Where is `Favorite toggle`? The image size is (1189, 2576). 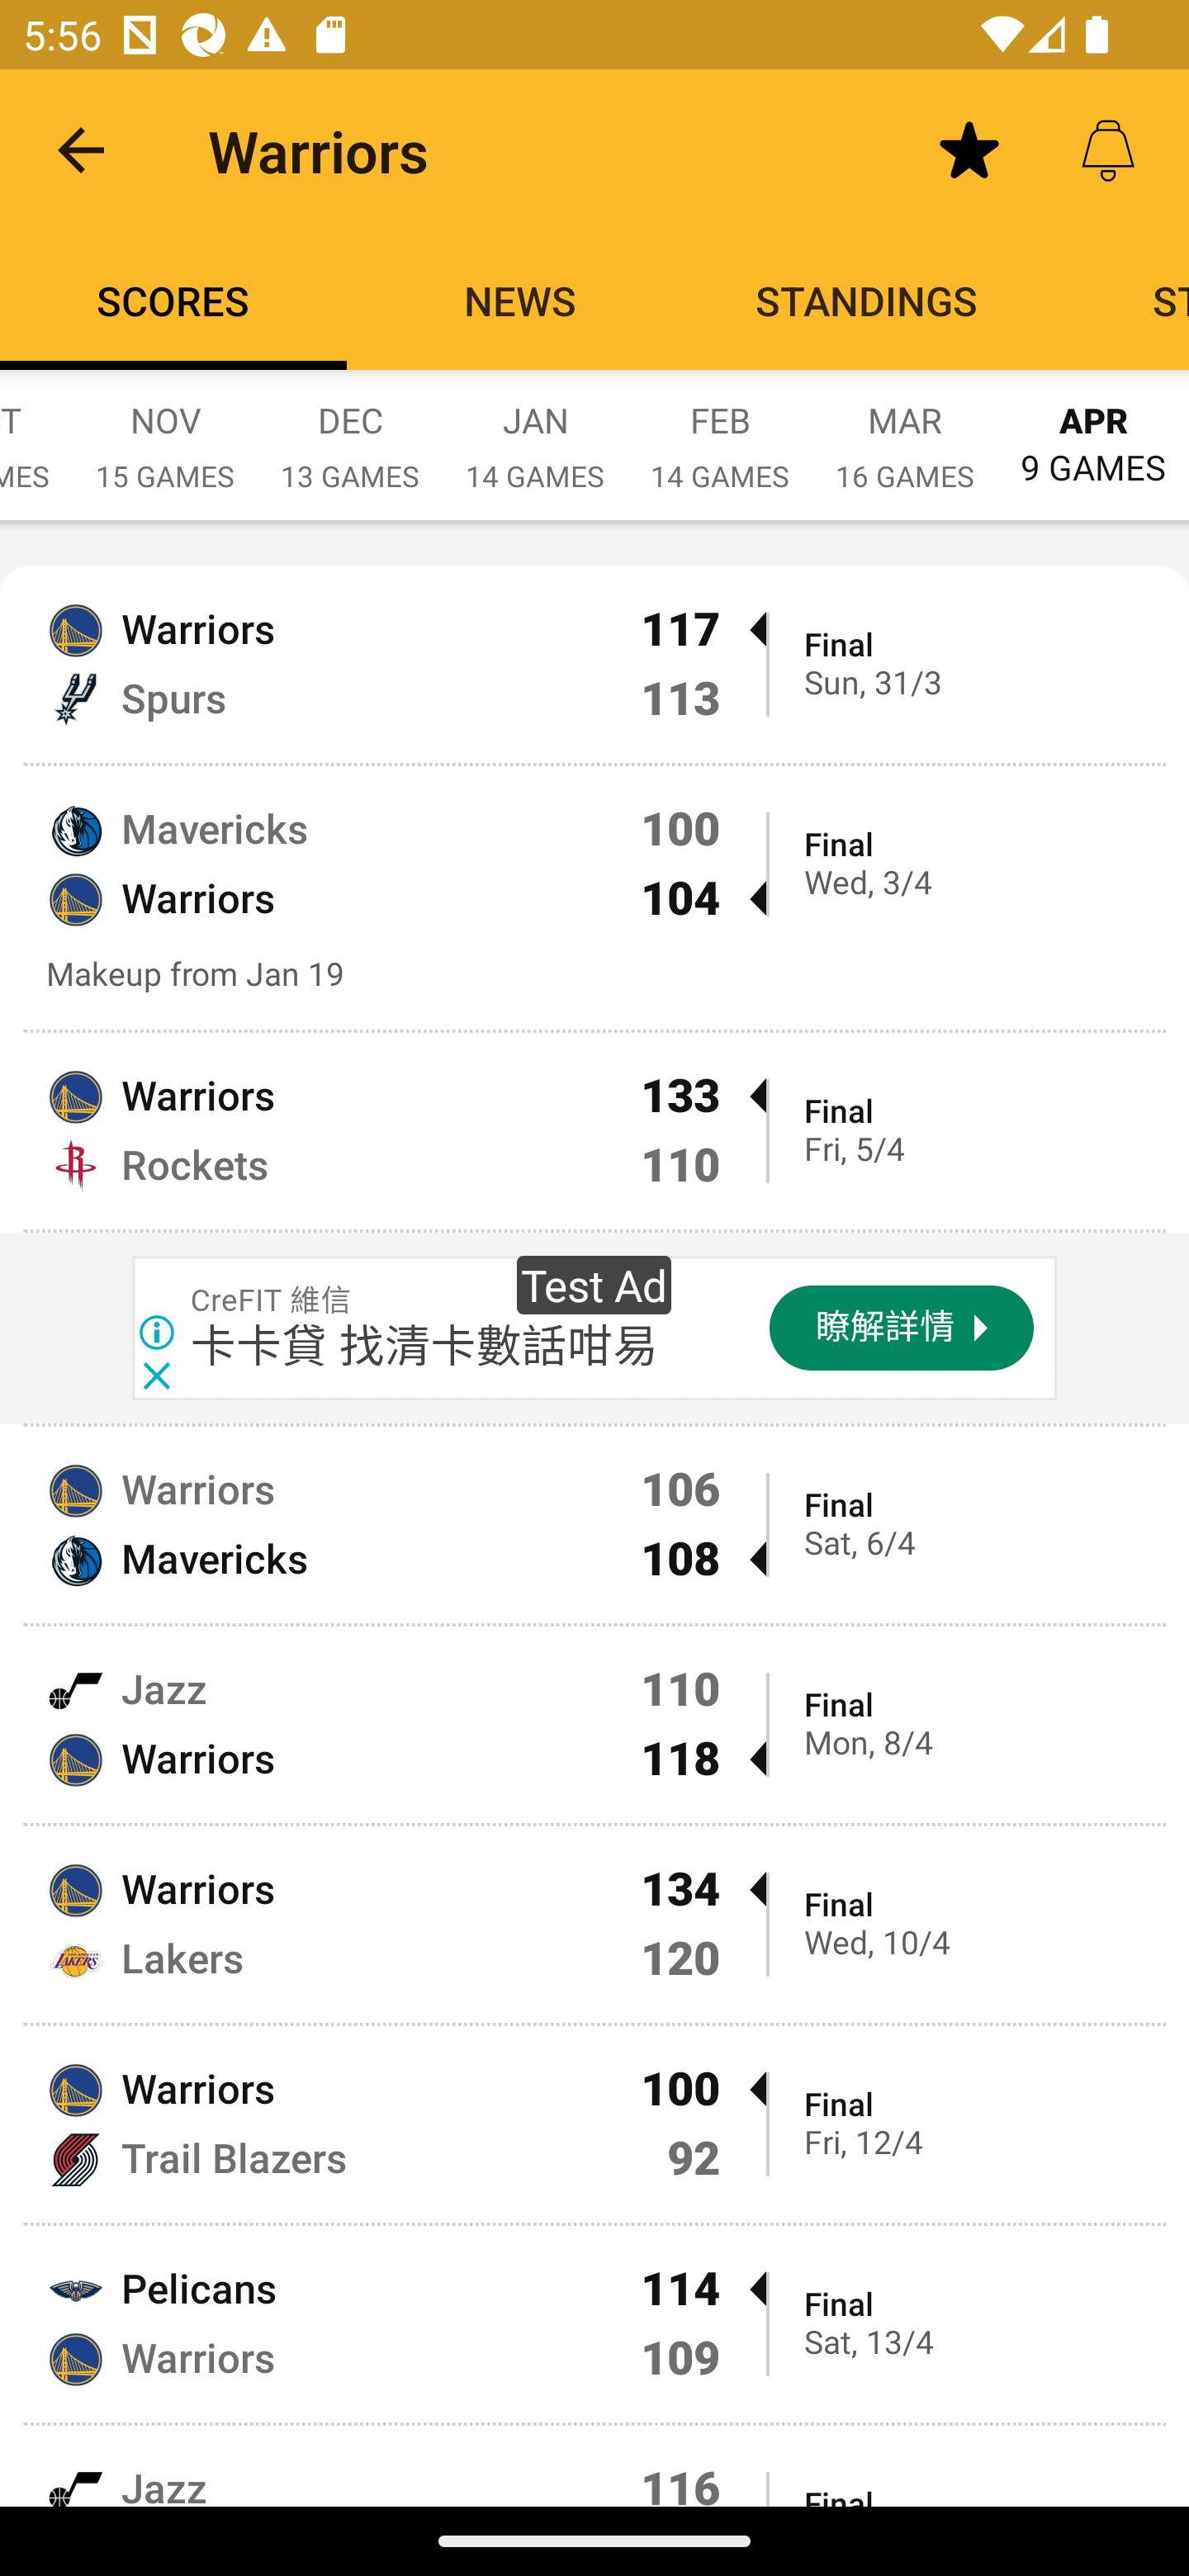
Favorite toggle is located at coordinates (969, 149).